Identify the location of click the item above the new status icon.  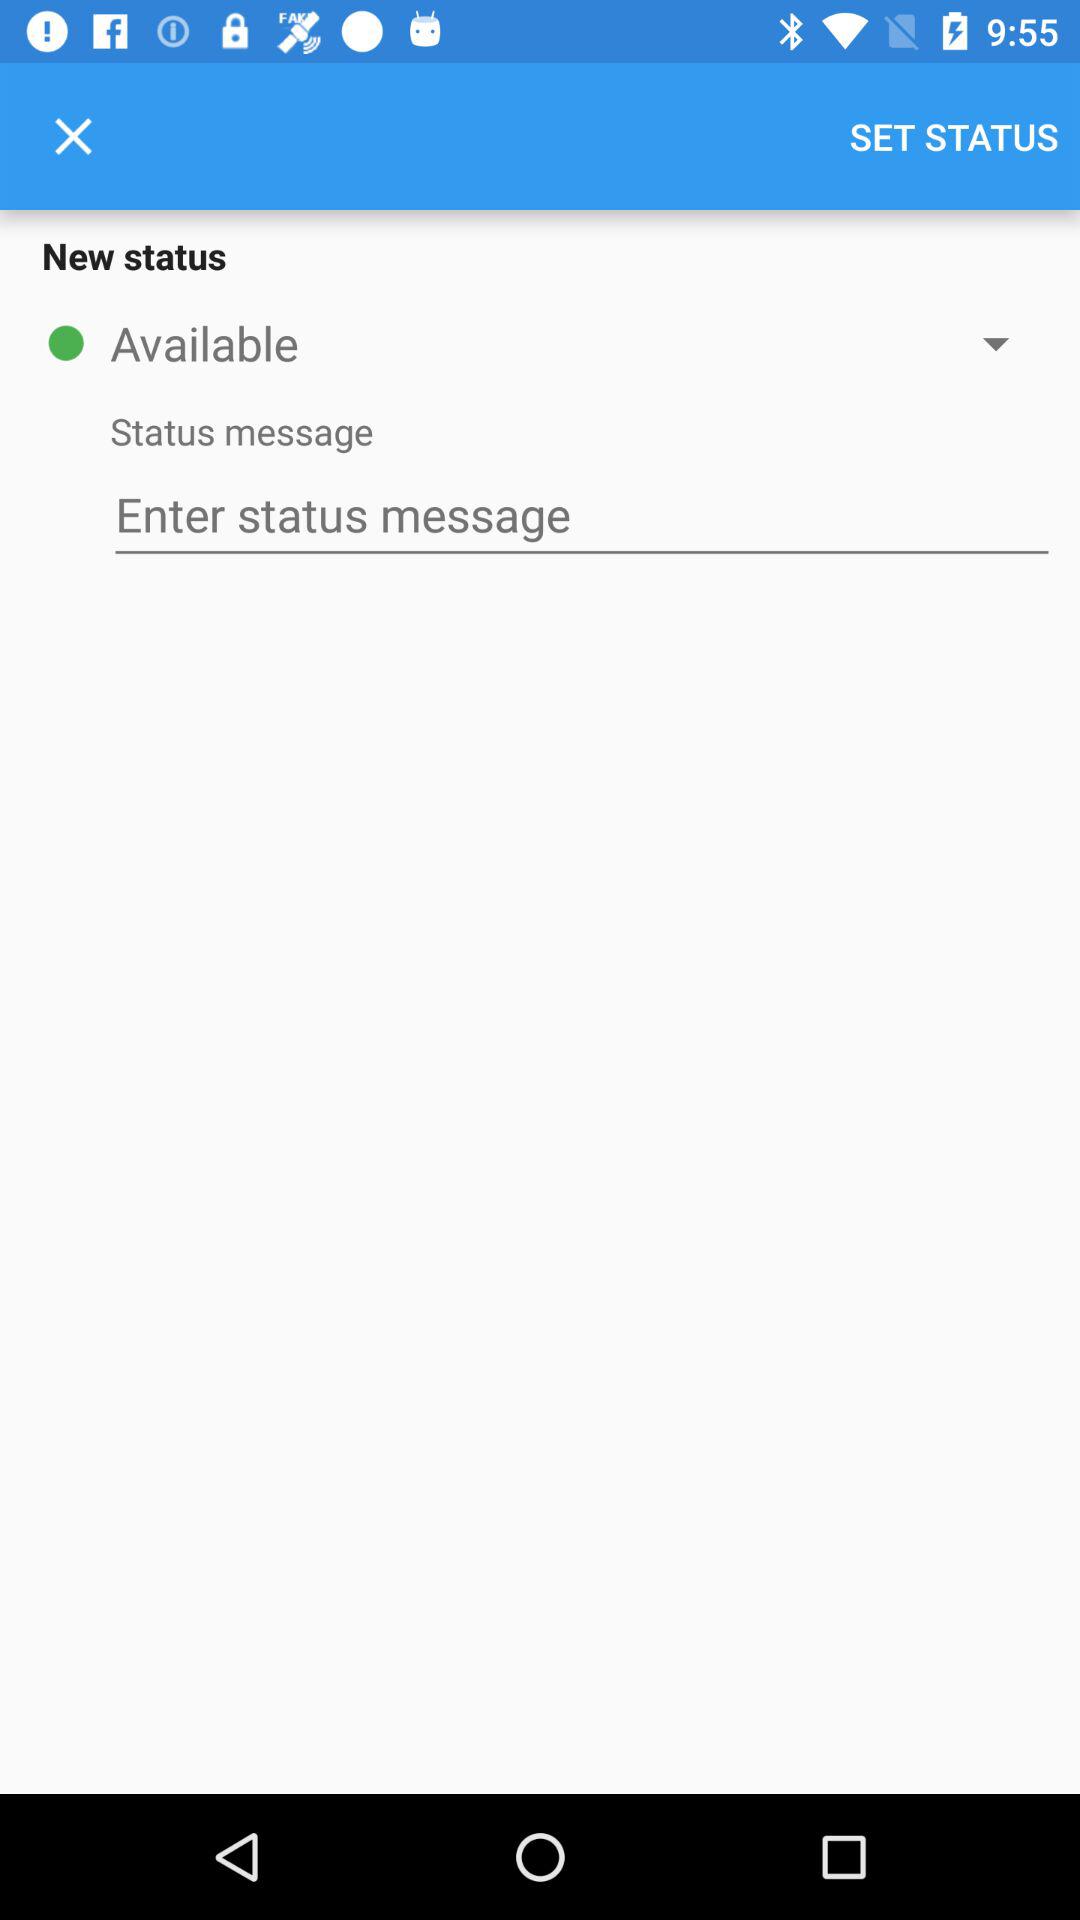
(954, 136).